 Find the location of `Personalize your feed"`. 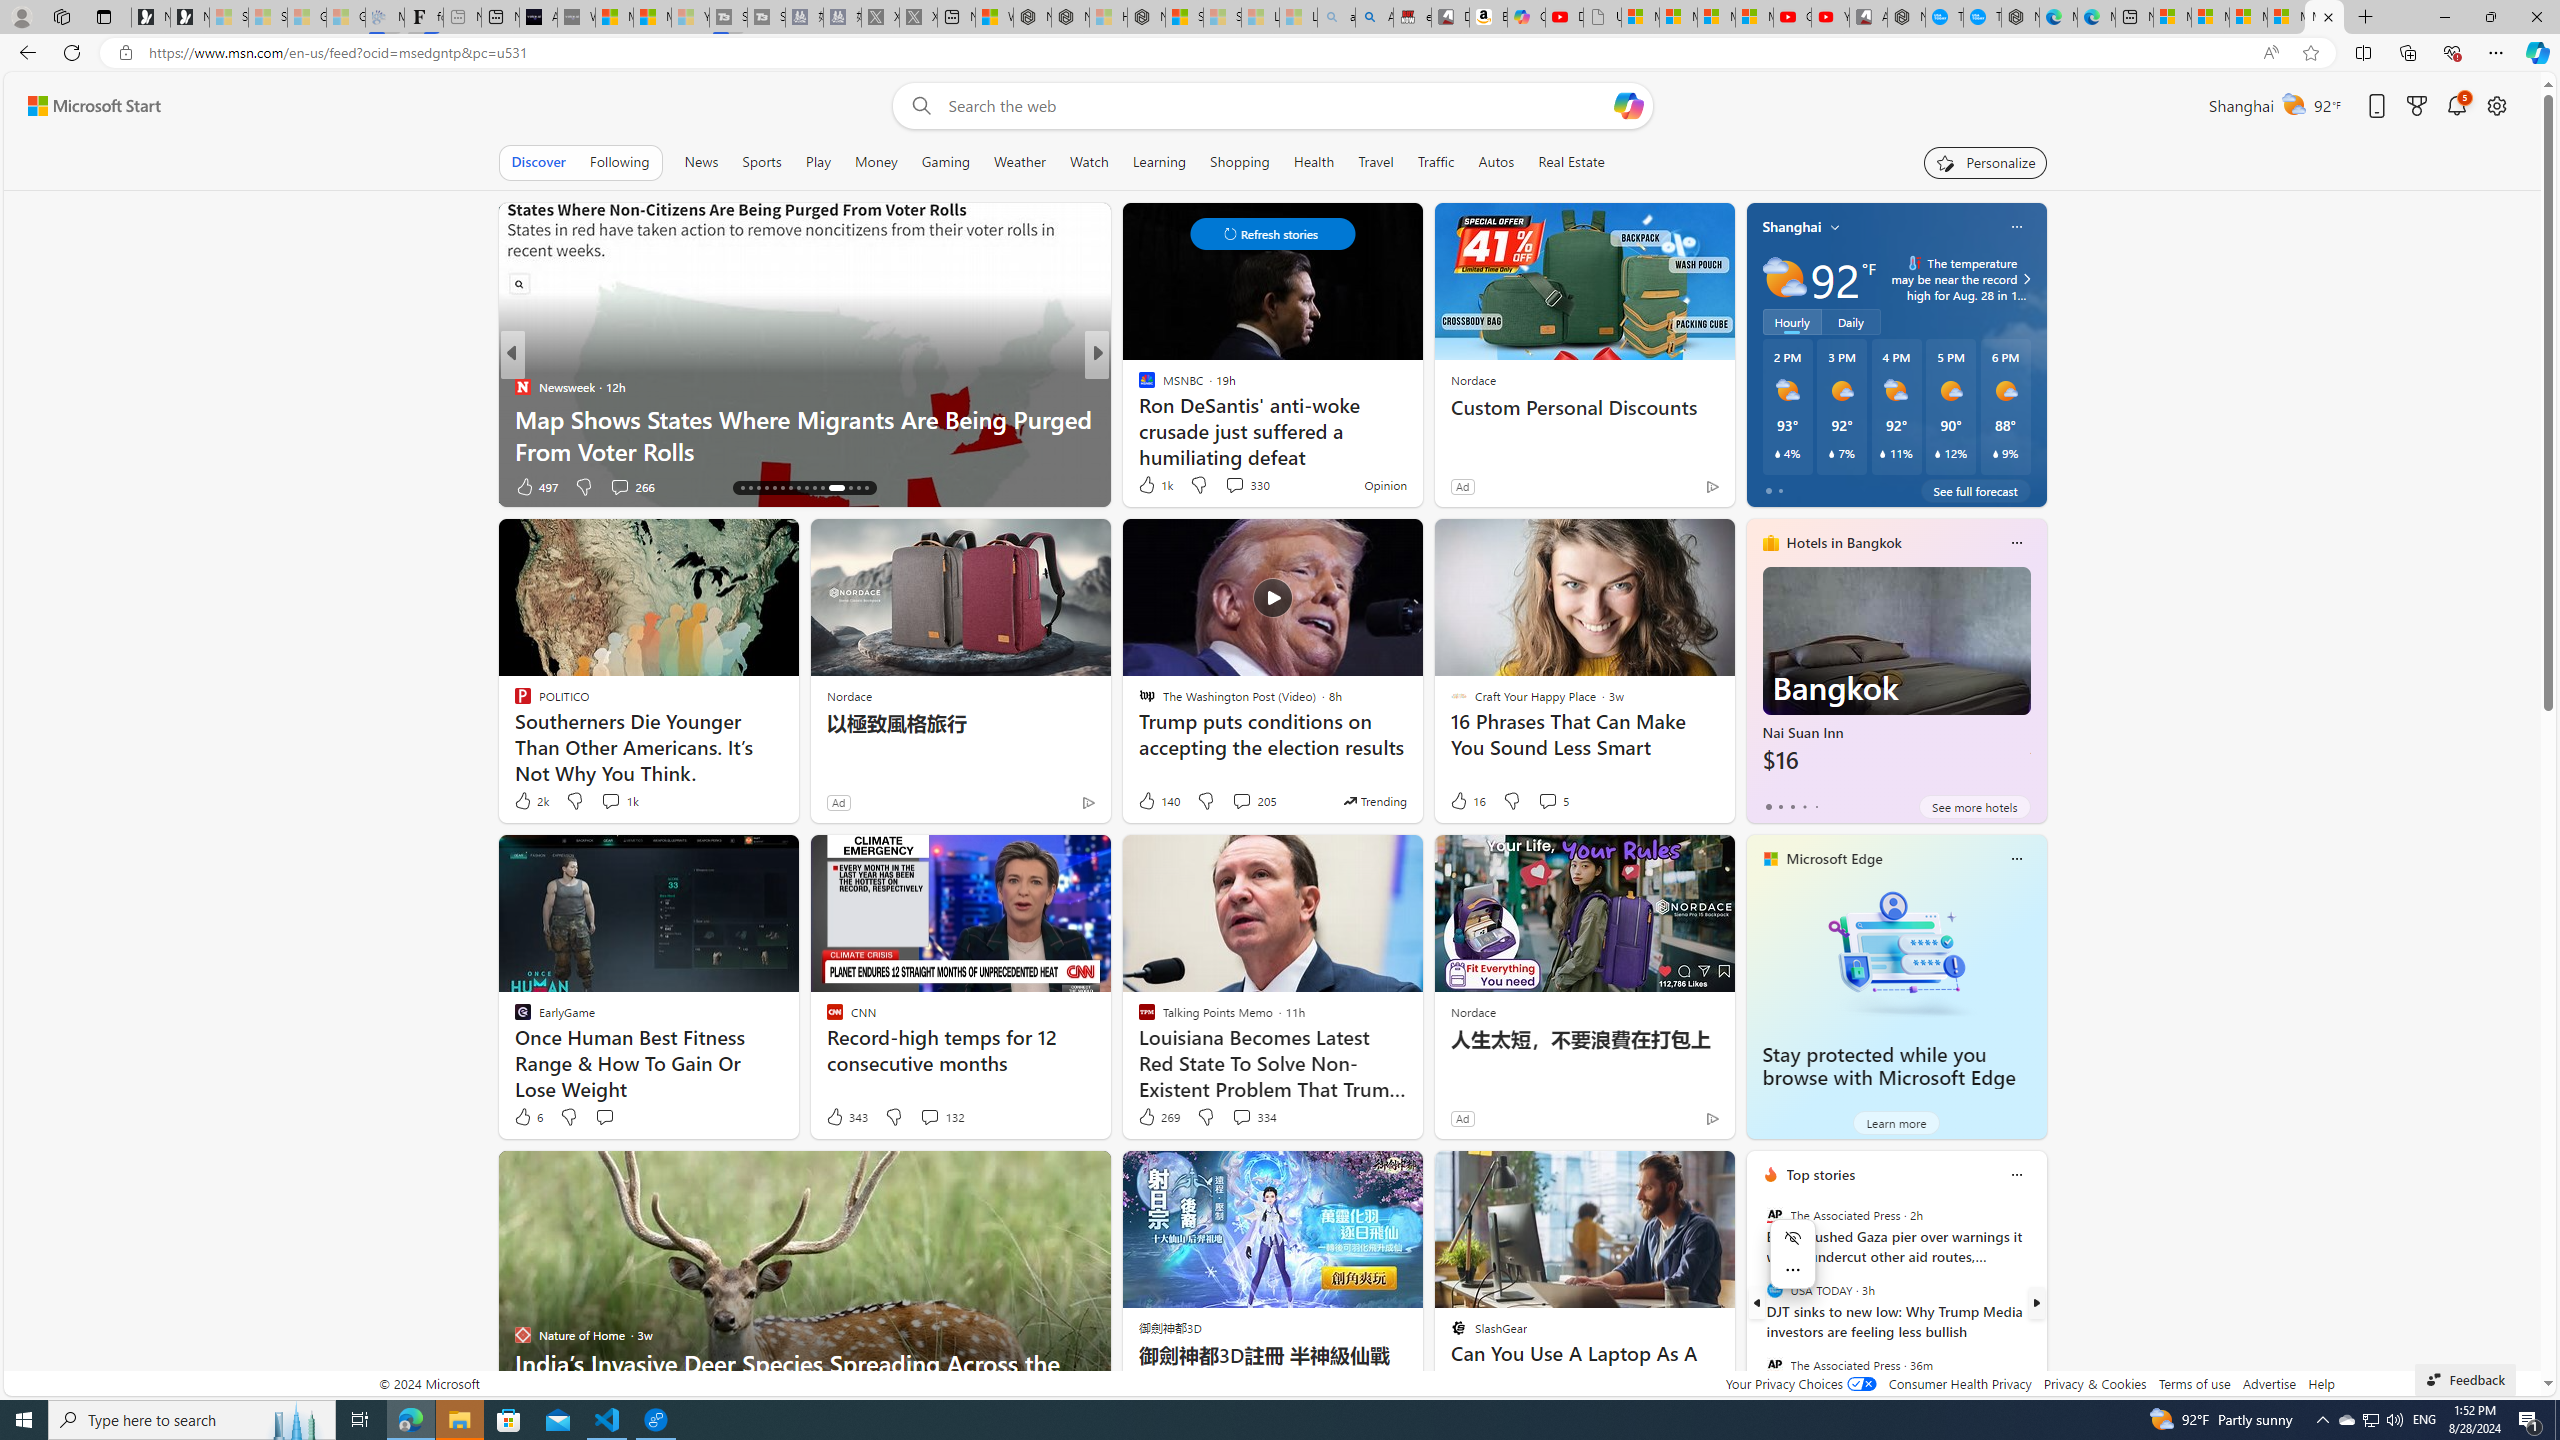

Personalize your feed" is located at coordinates (1986, 162).